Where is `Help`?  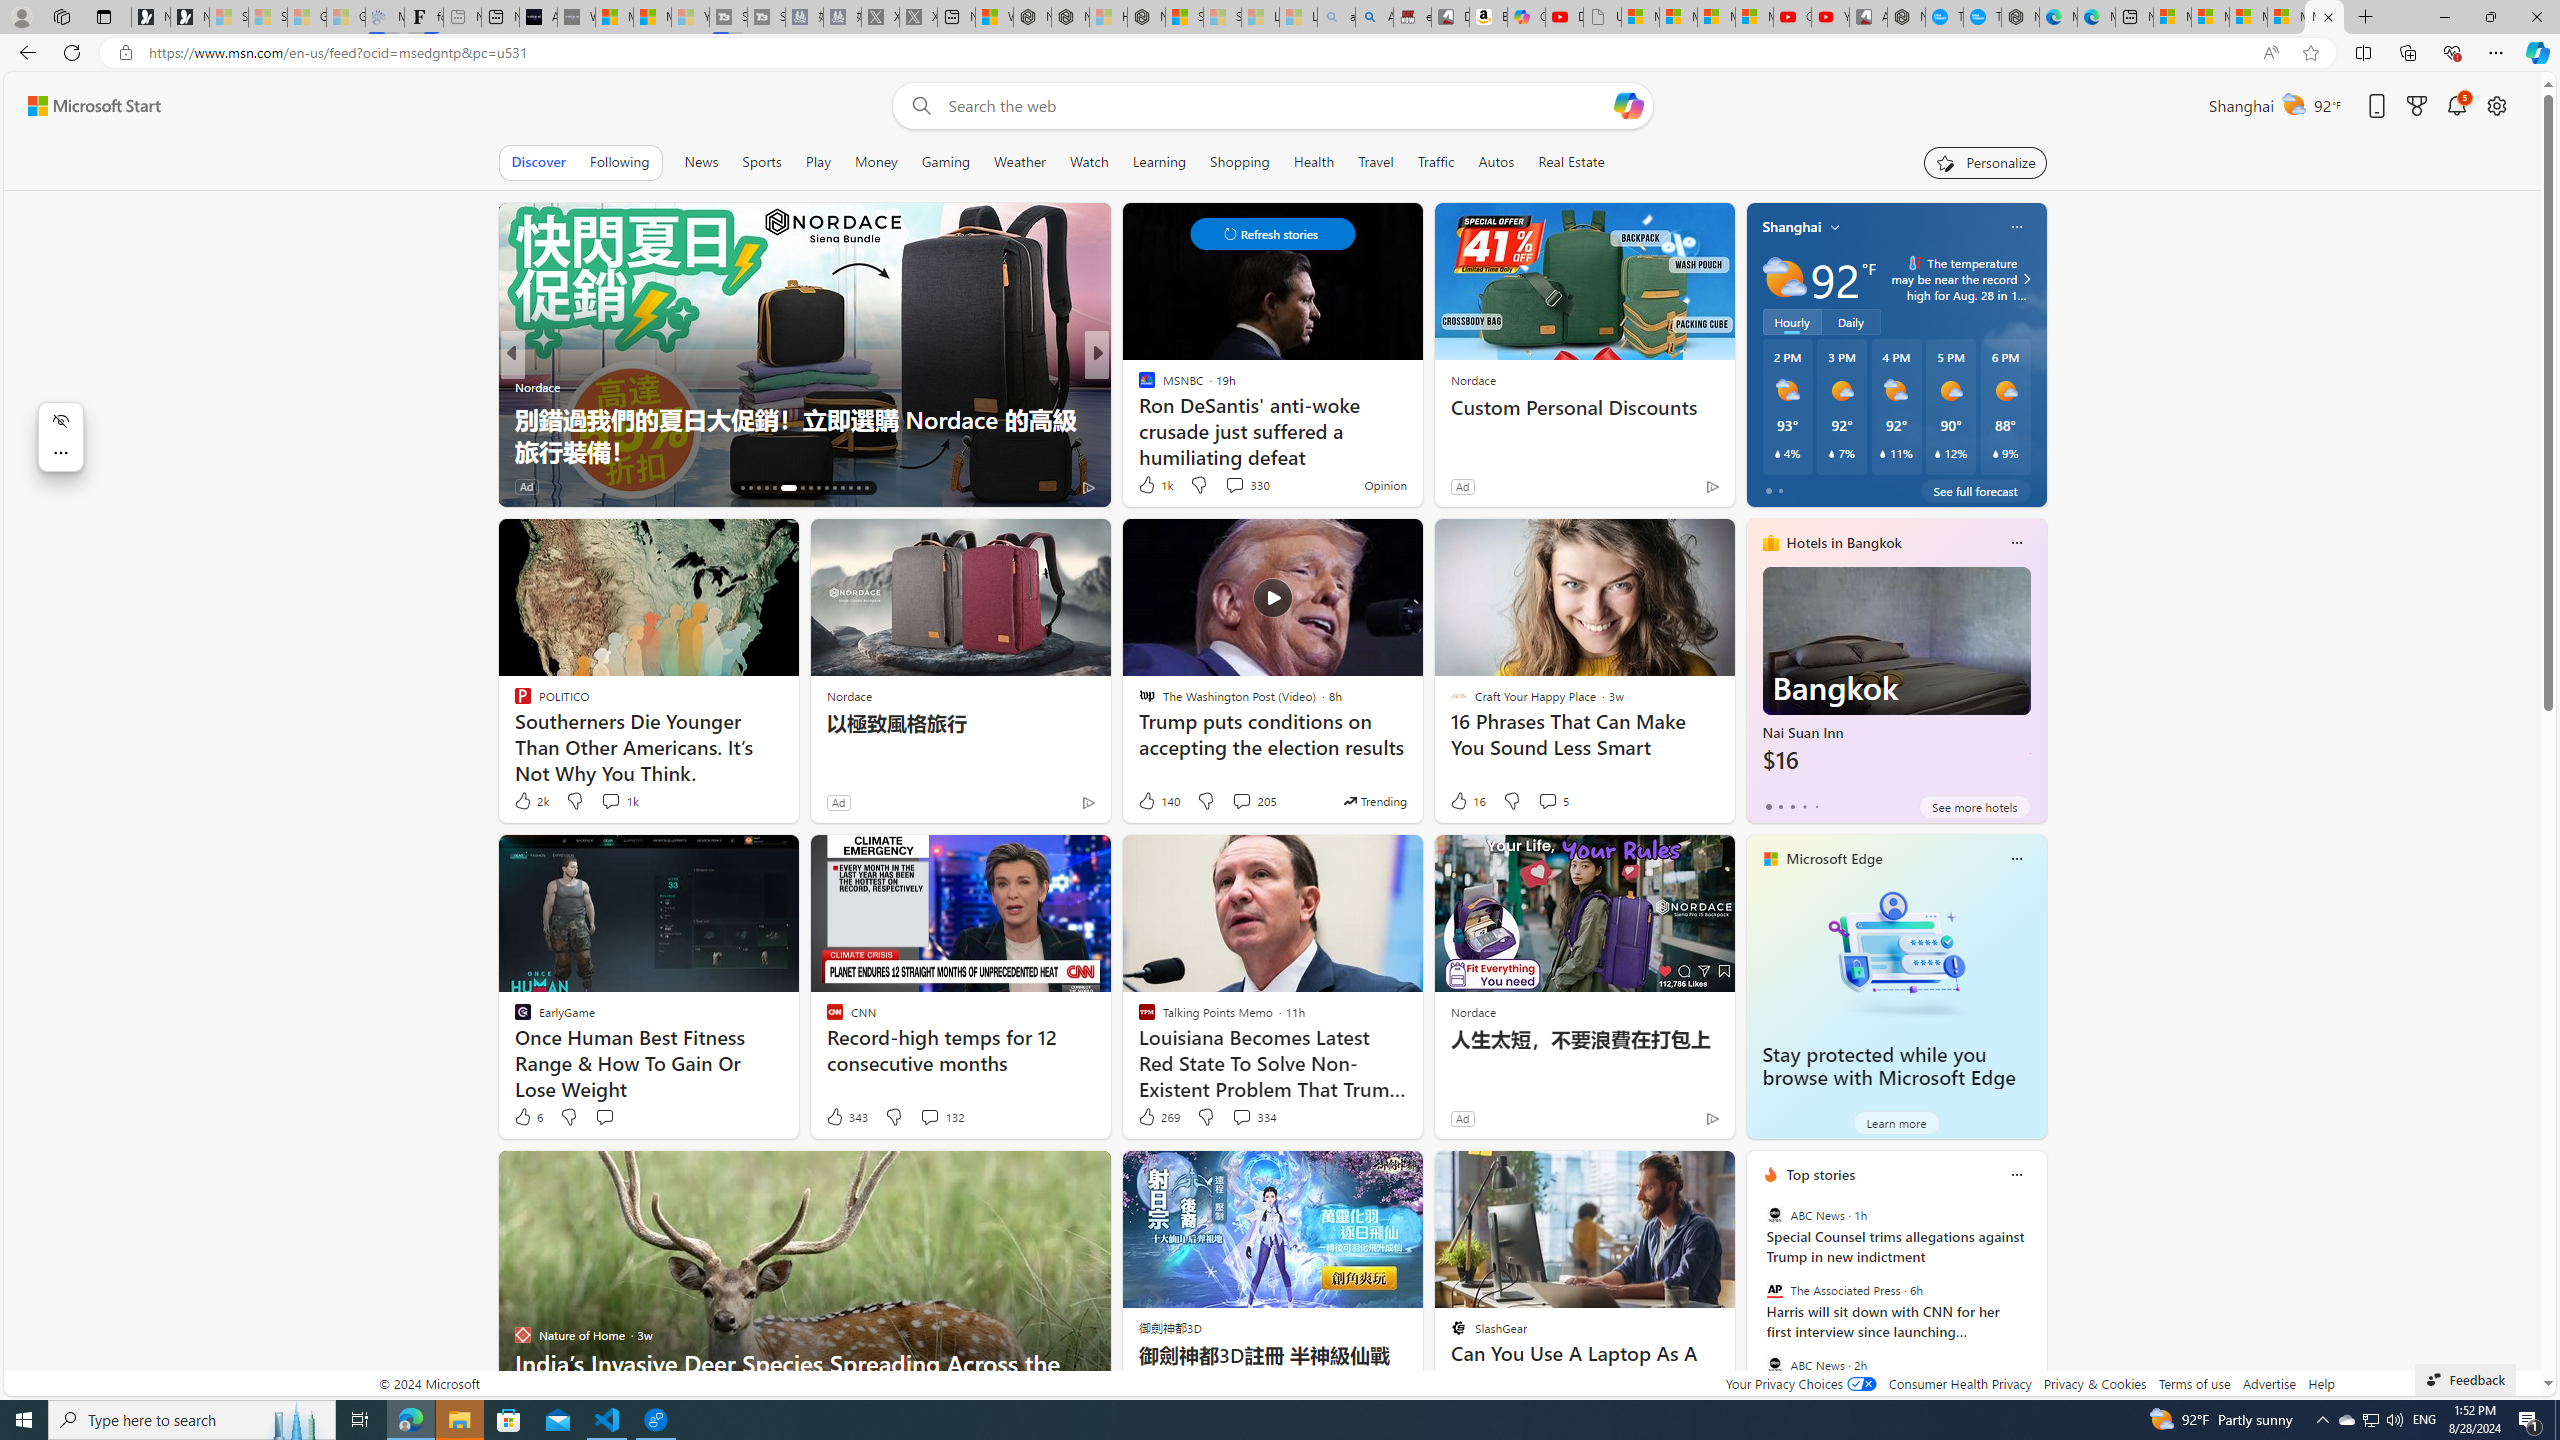
Help is located at coordinates (2322, 1384).